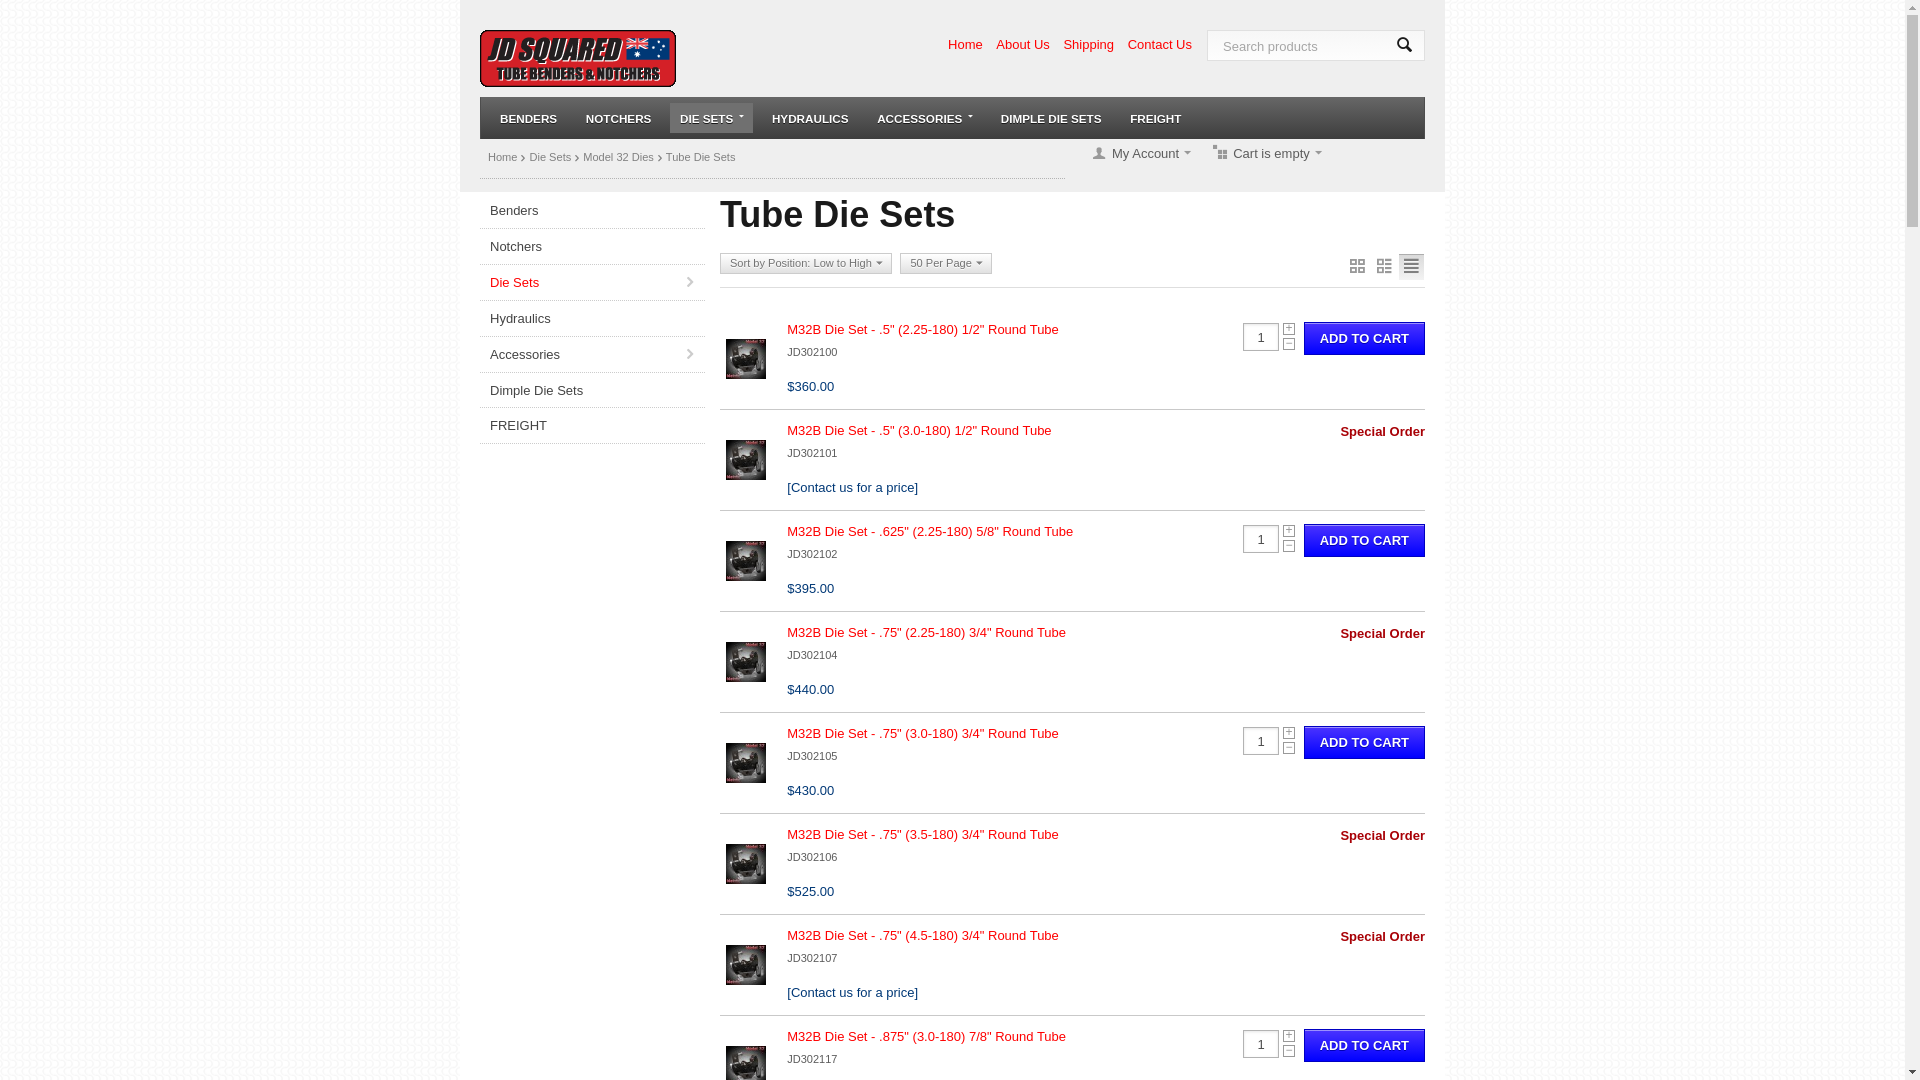  Describe the element at coordinates (1088, 44) in the screenshot. I see `Shipping` at that location.